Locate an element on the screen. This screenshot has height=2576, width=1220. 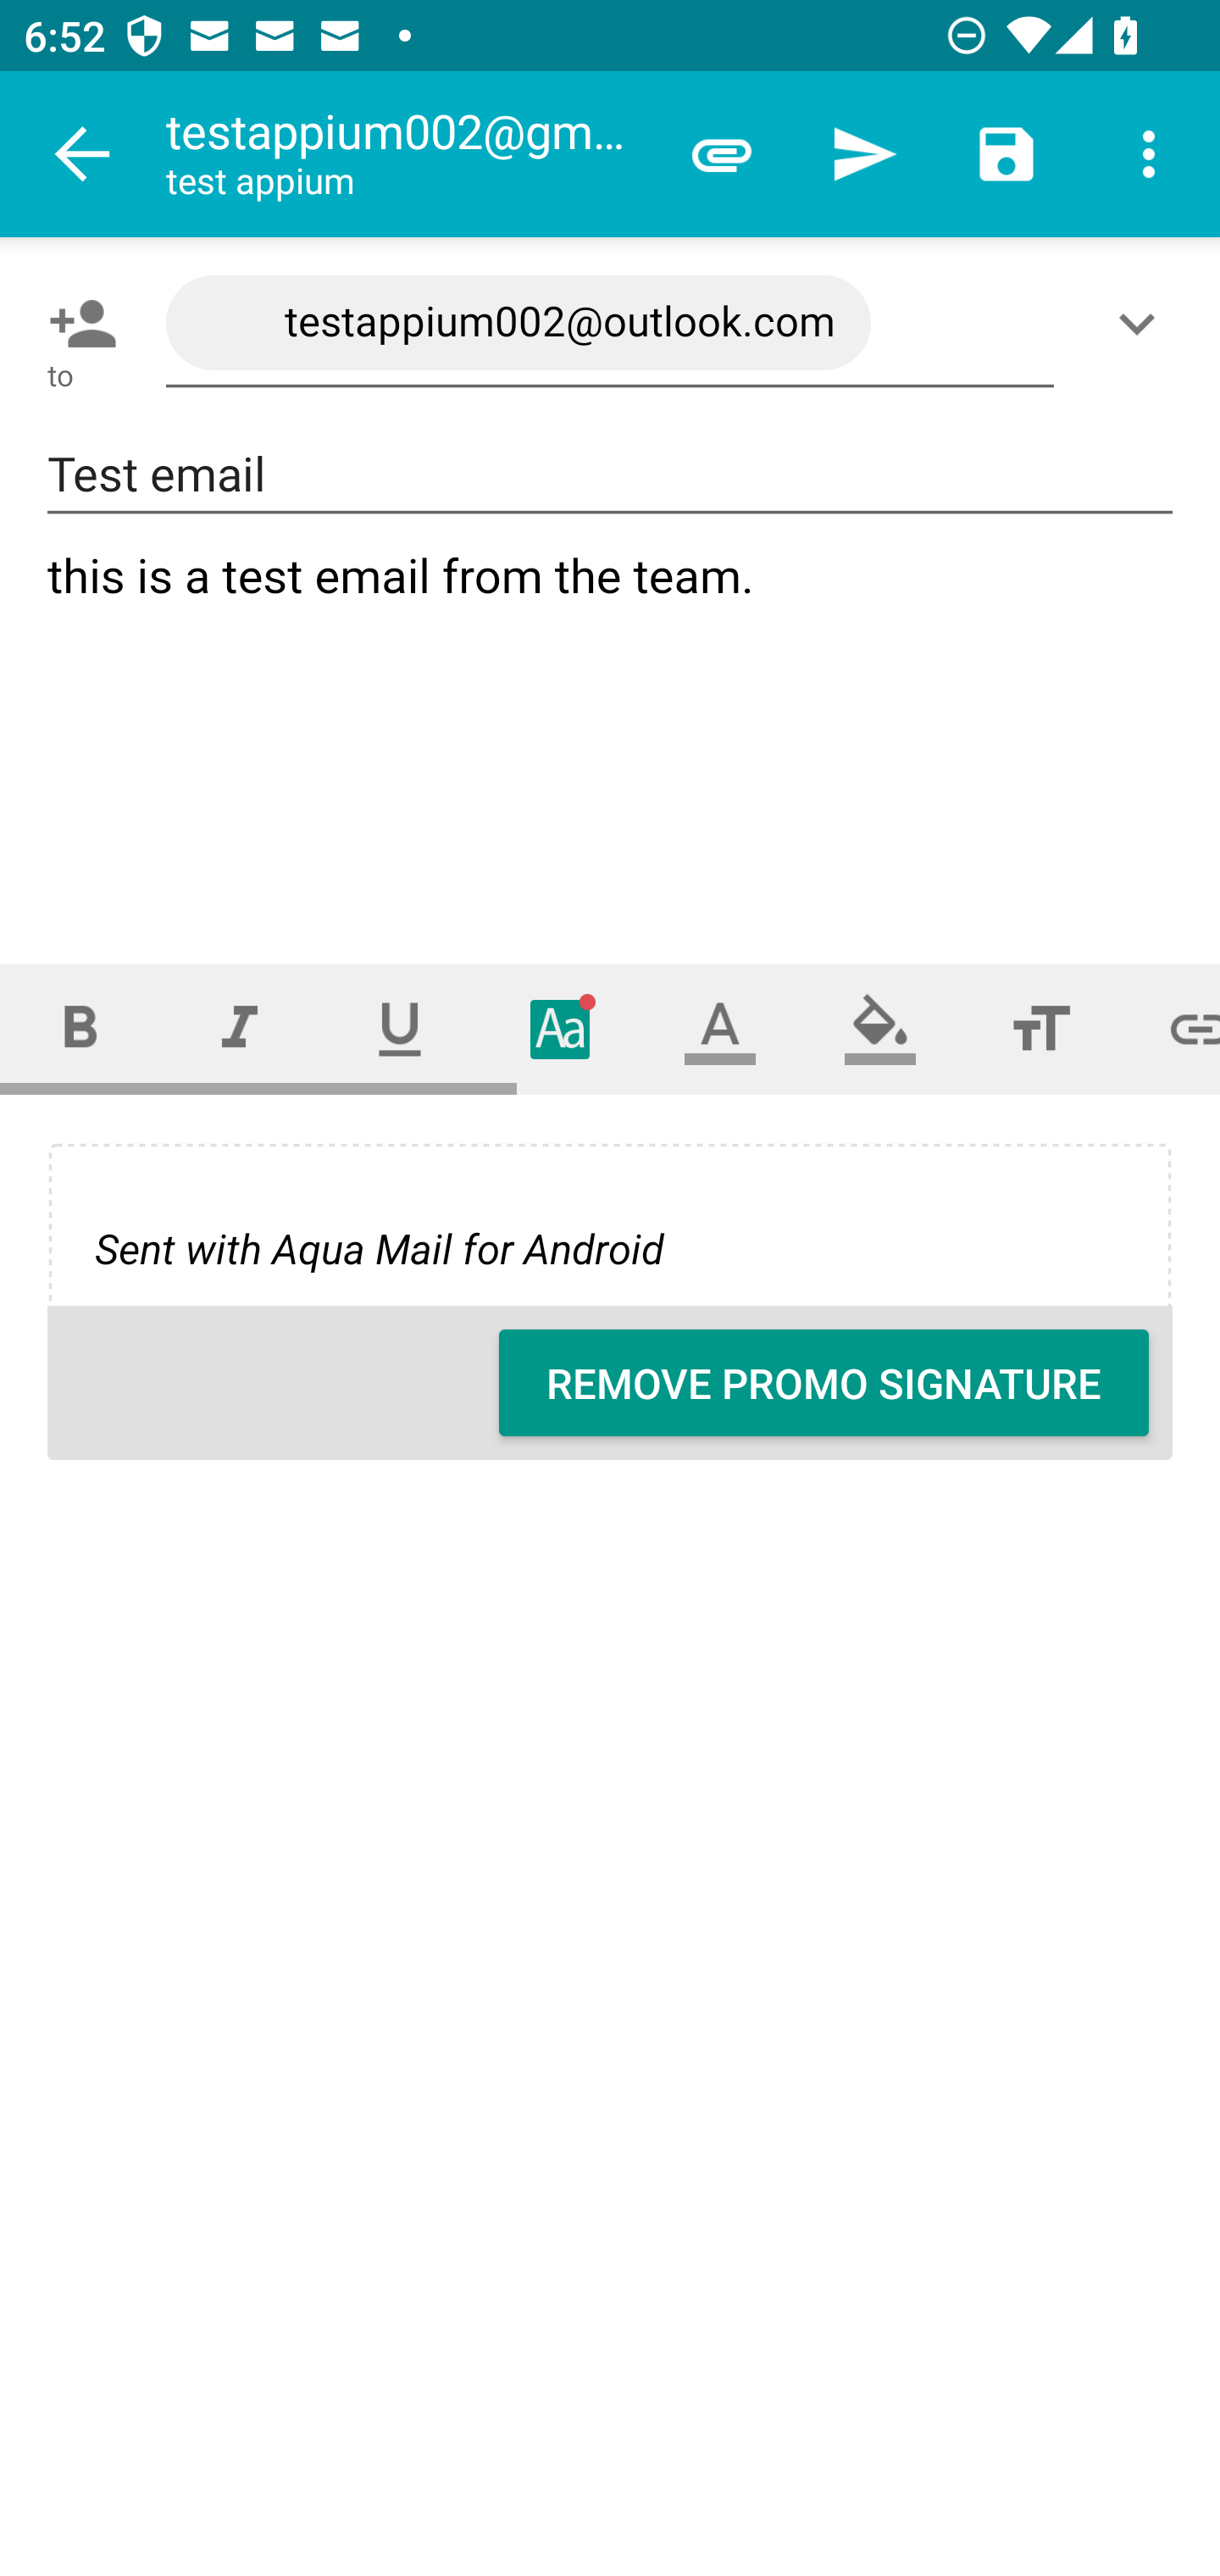
REMOVE PROMO SIGNATURE is located at coordinates (823, 1383).